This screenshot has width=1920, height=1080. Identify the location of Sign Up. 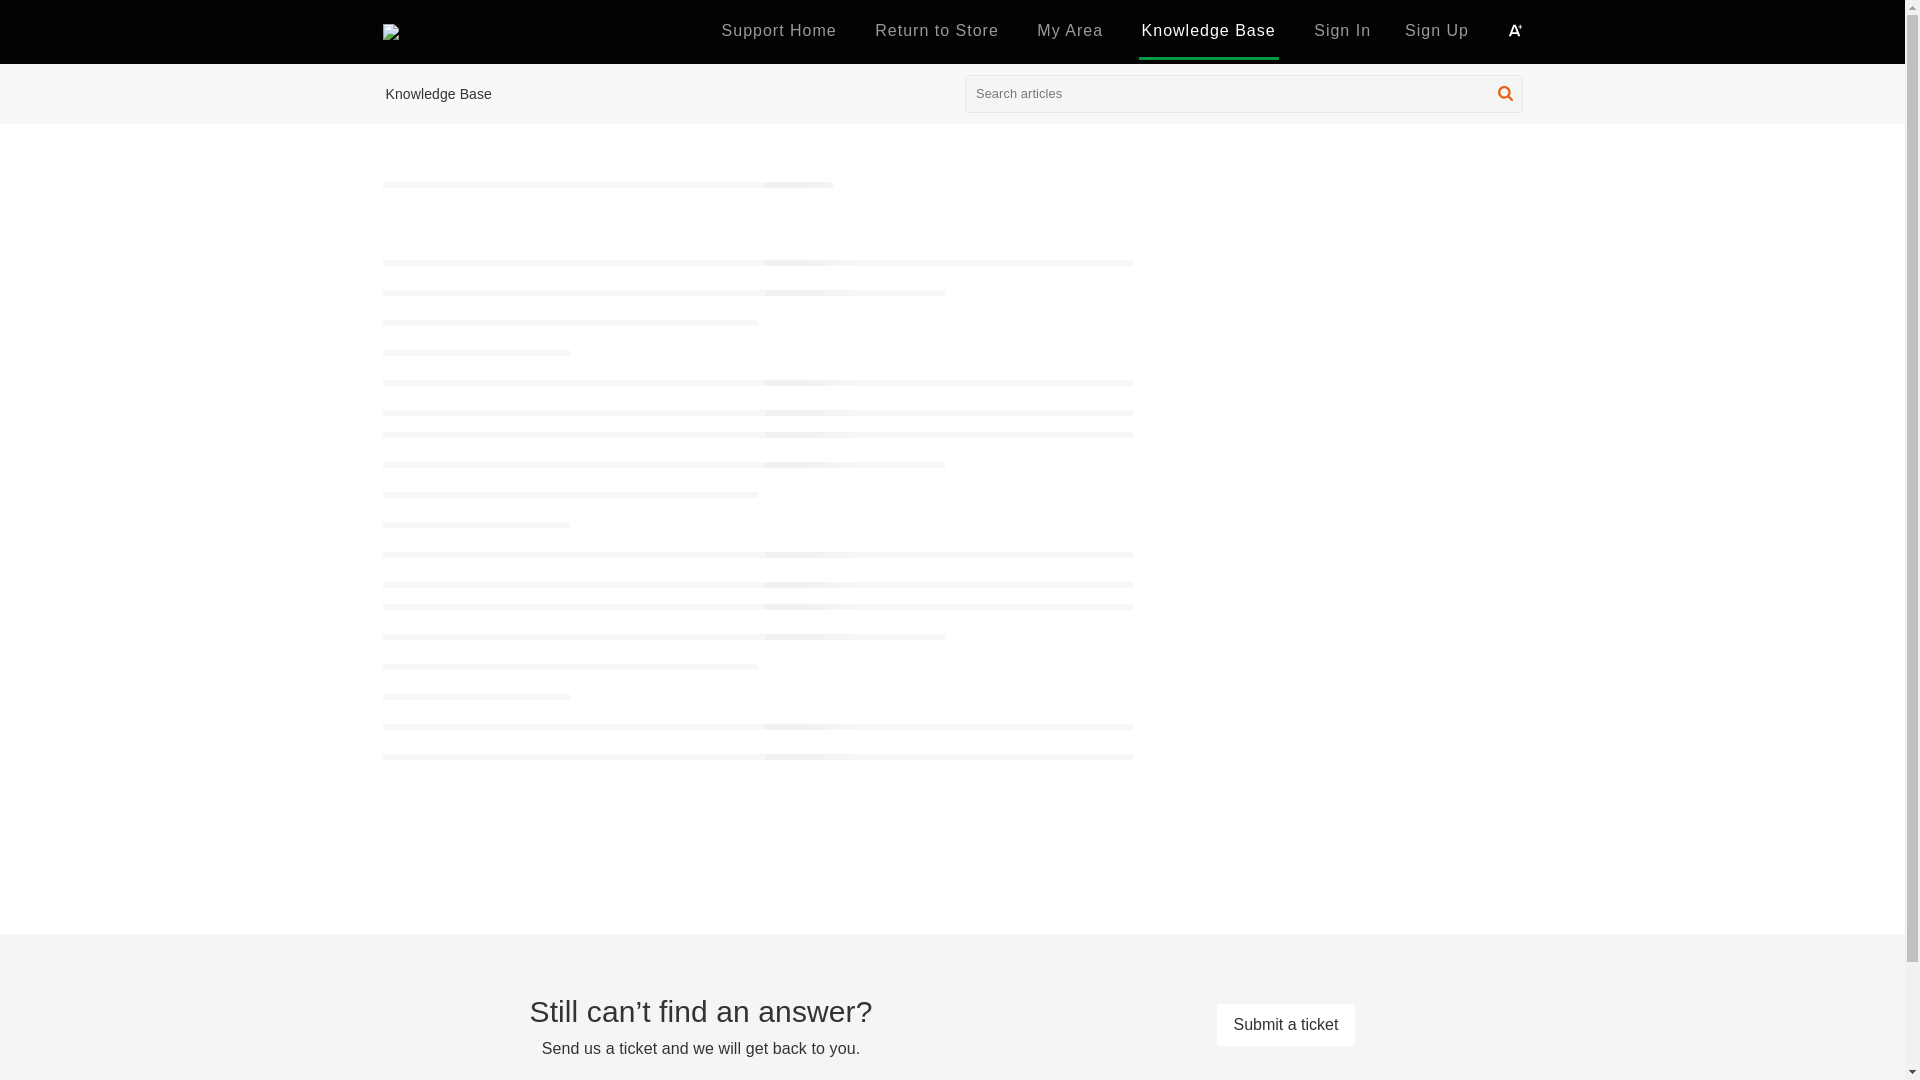
(1436, 30).